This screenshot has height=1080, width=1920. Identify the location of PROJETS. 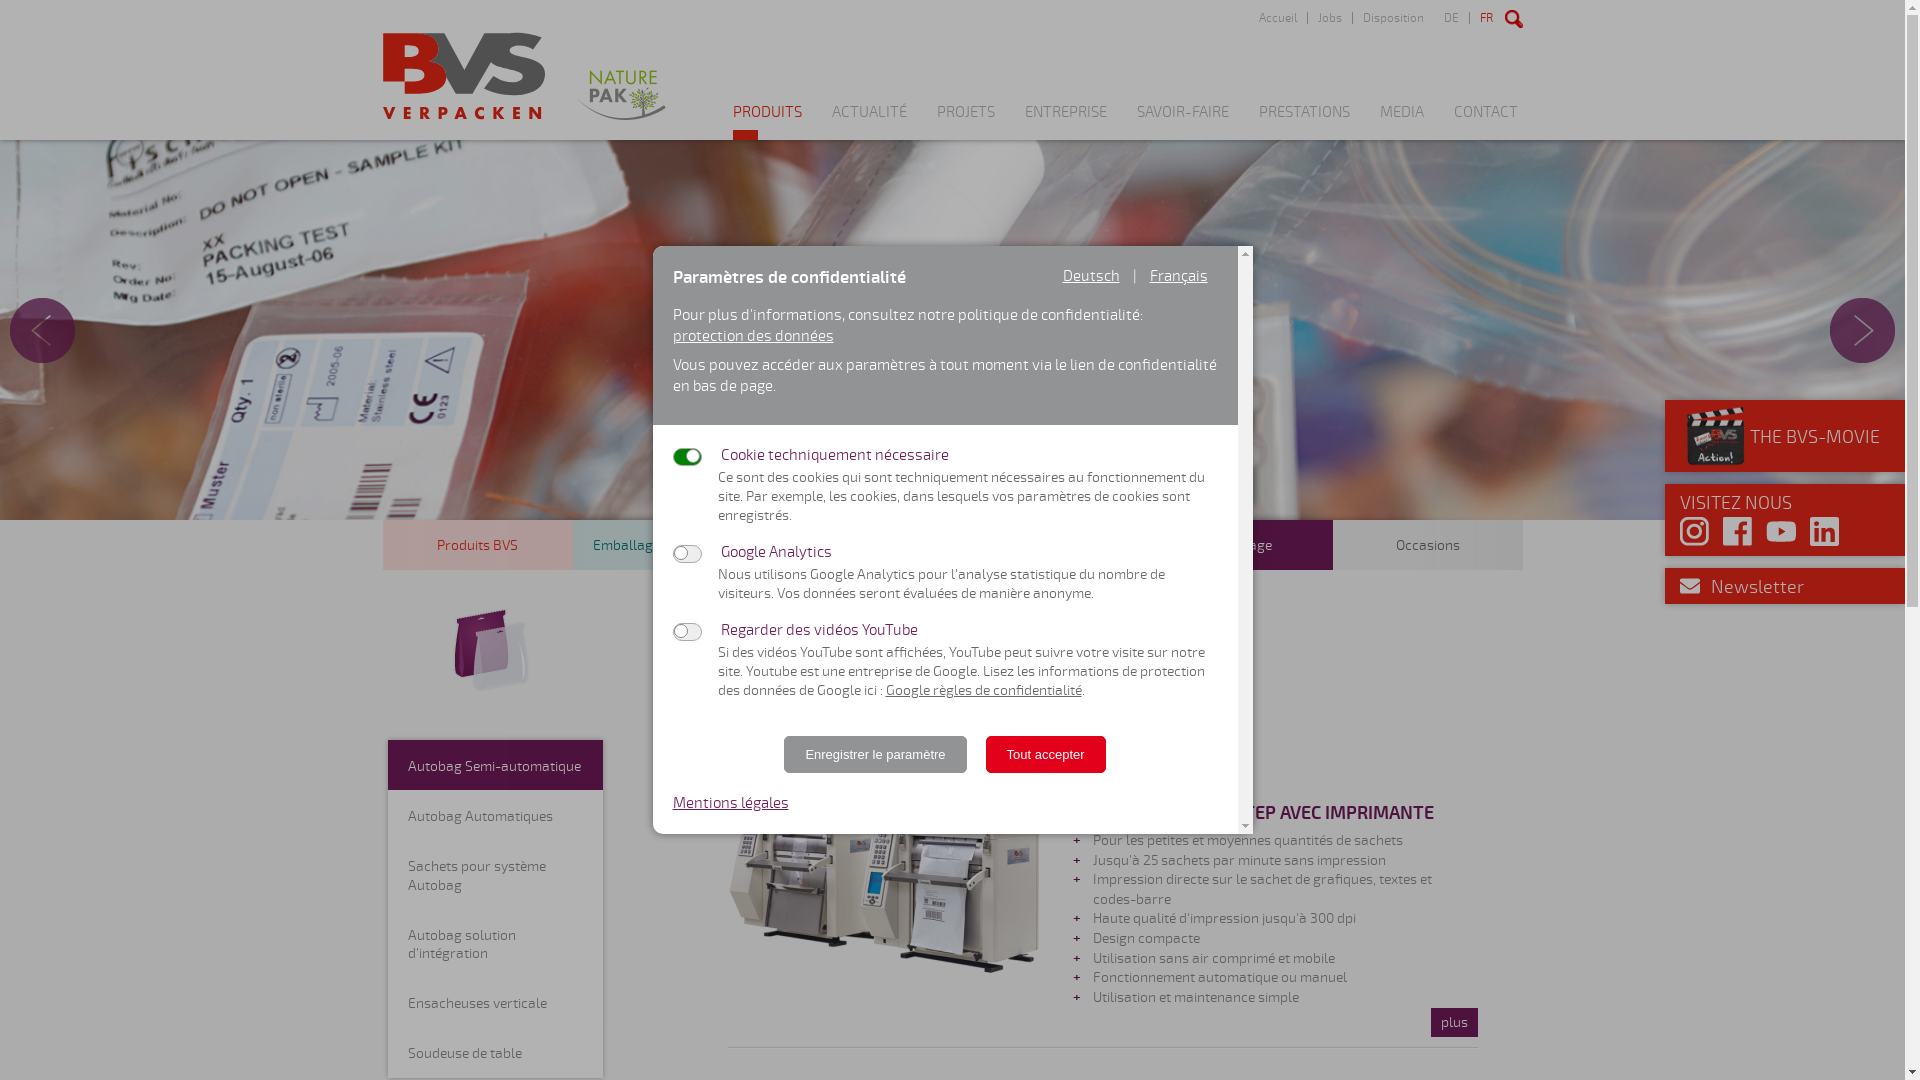
(965, 122).